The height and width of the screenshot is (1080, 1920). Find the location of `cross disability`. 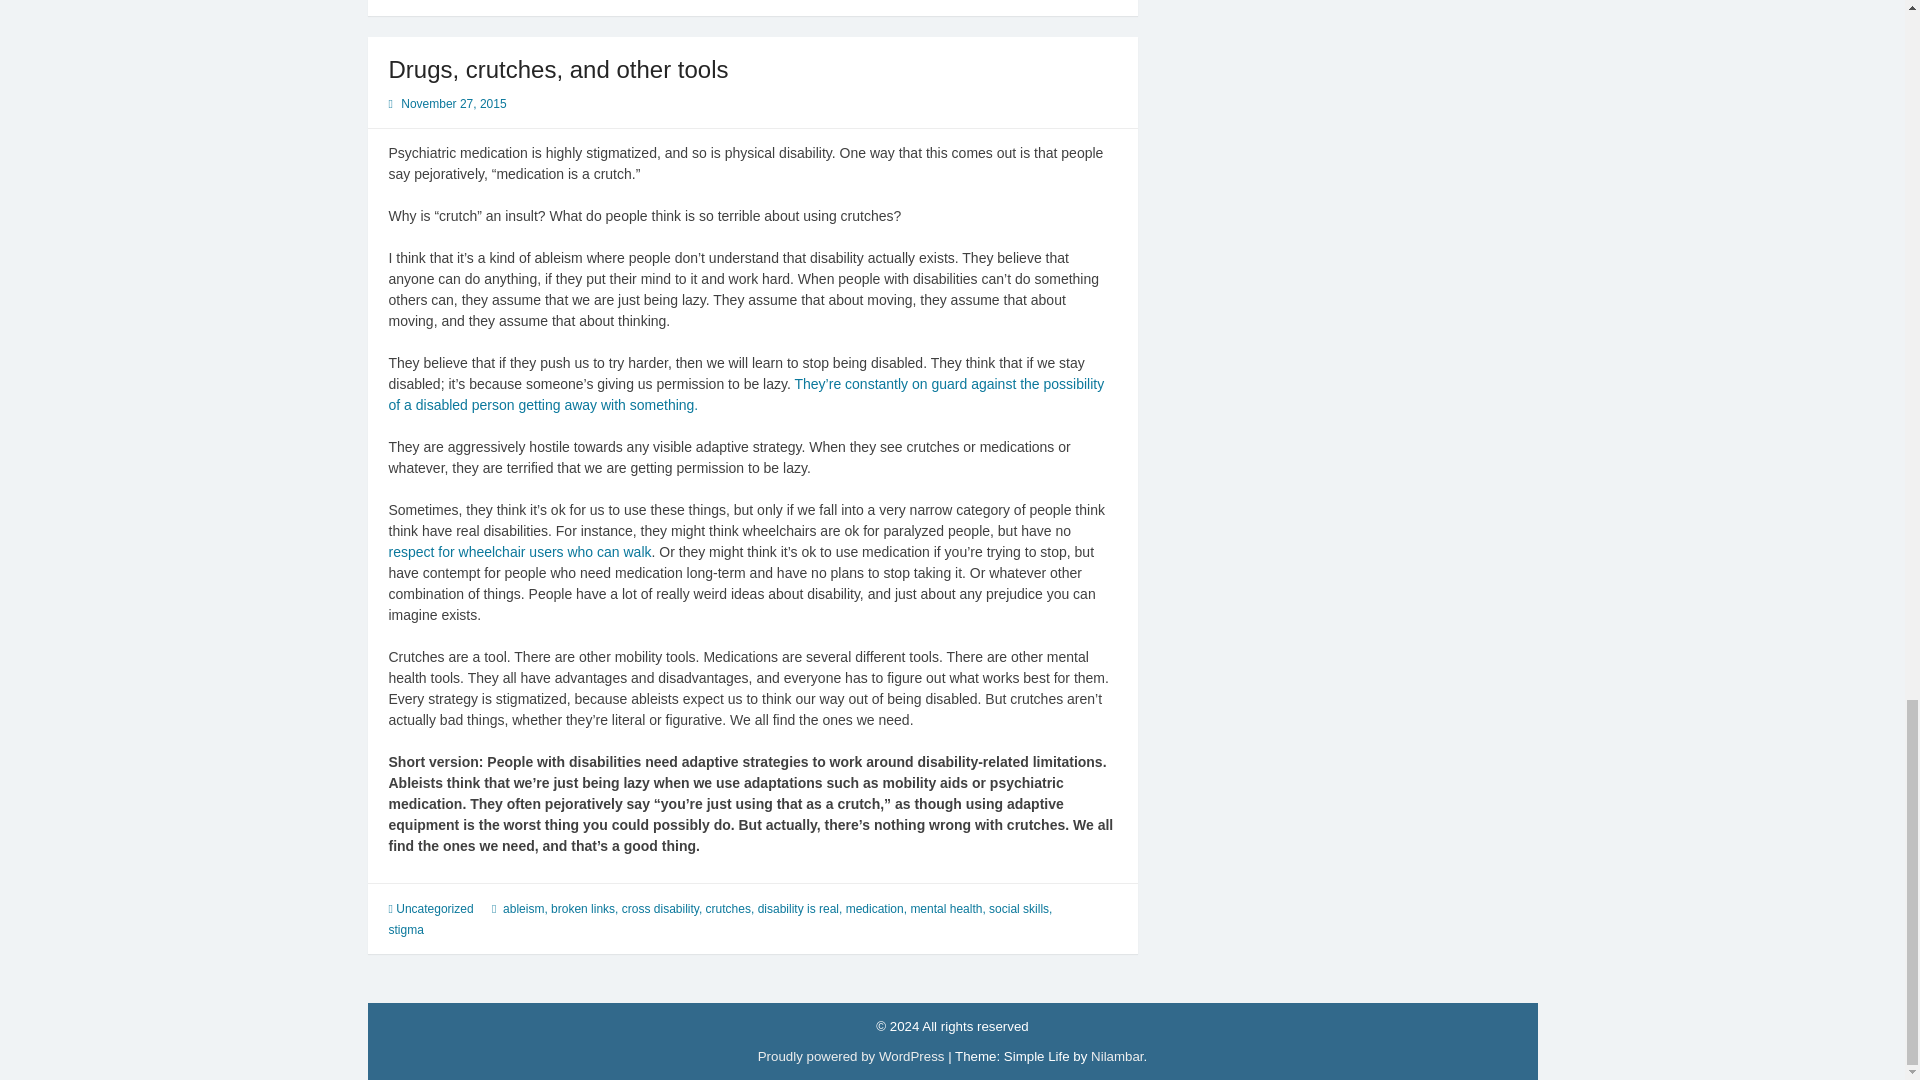

cross disability is located at coordinates (660, 908).